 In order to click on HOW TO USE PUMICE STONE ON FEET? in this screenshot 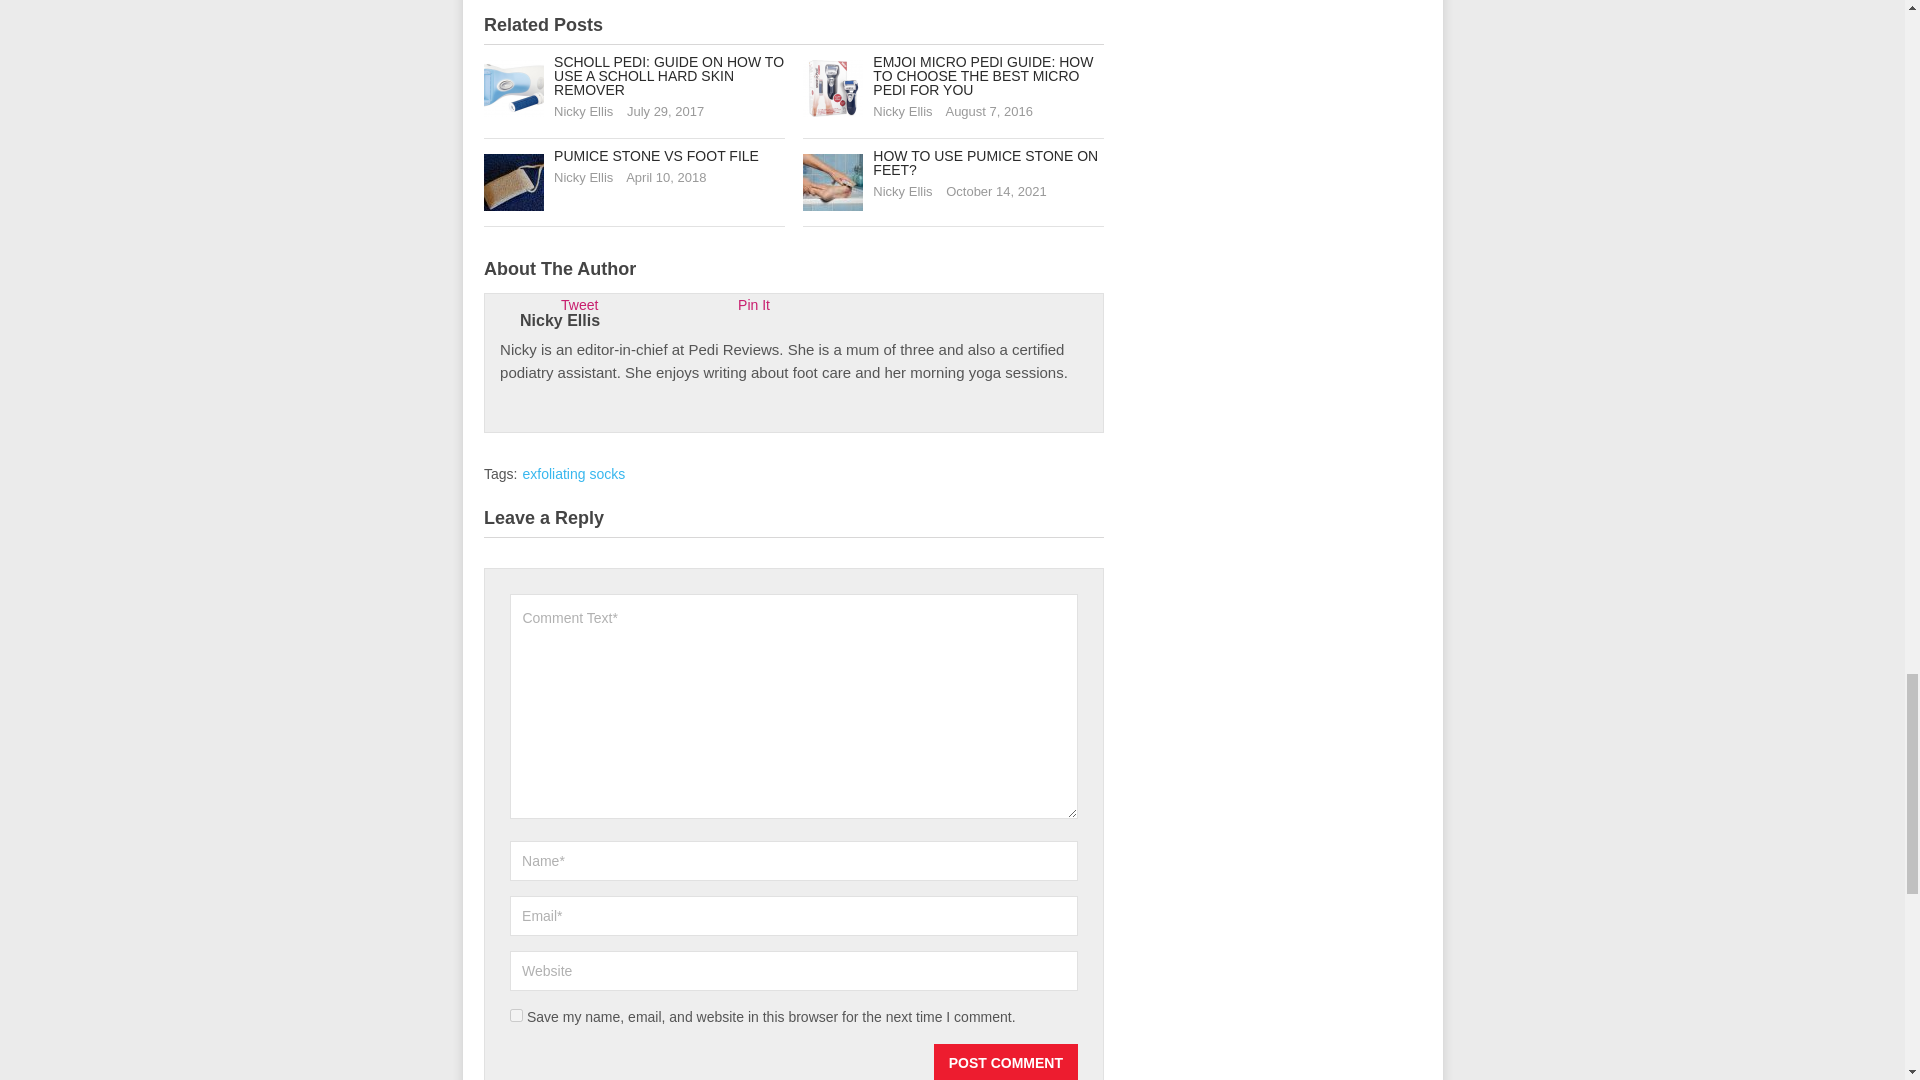, I will do `click(986, 162)`.